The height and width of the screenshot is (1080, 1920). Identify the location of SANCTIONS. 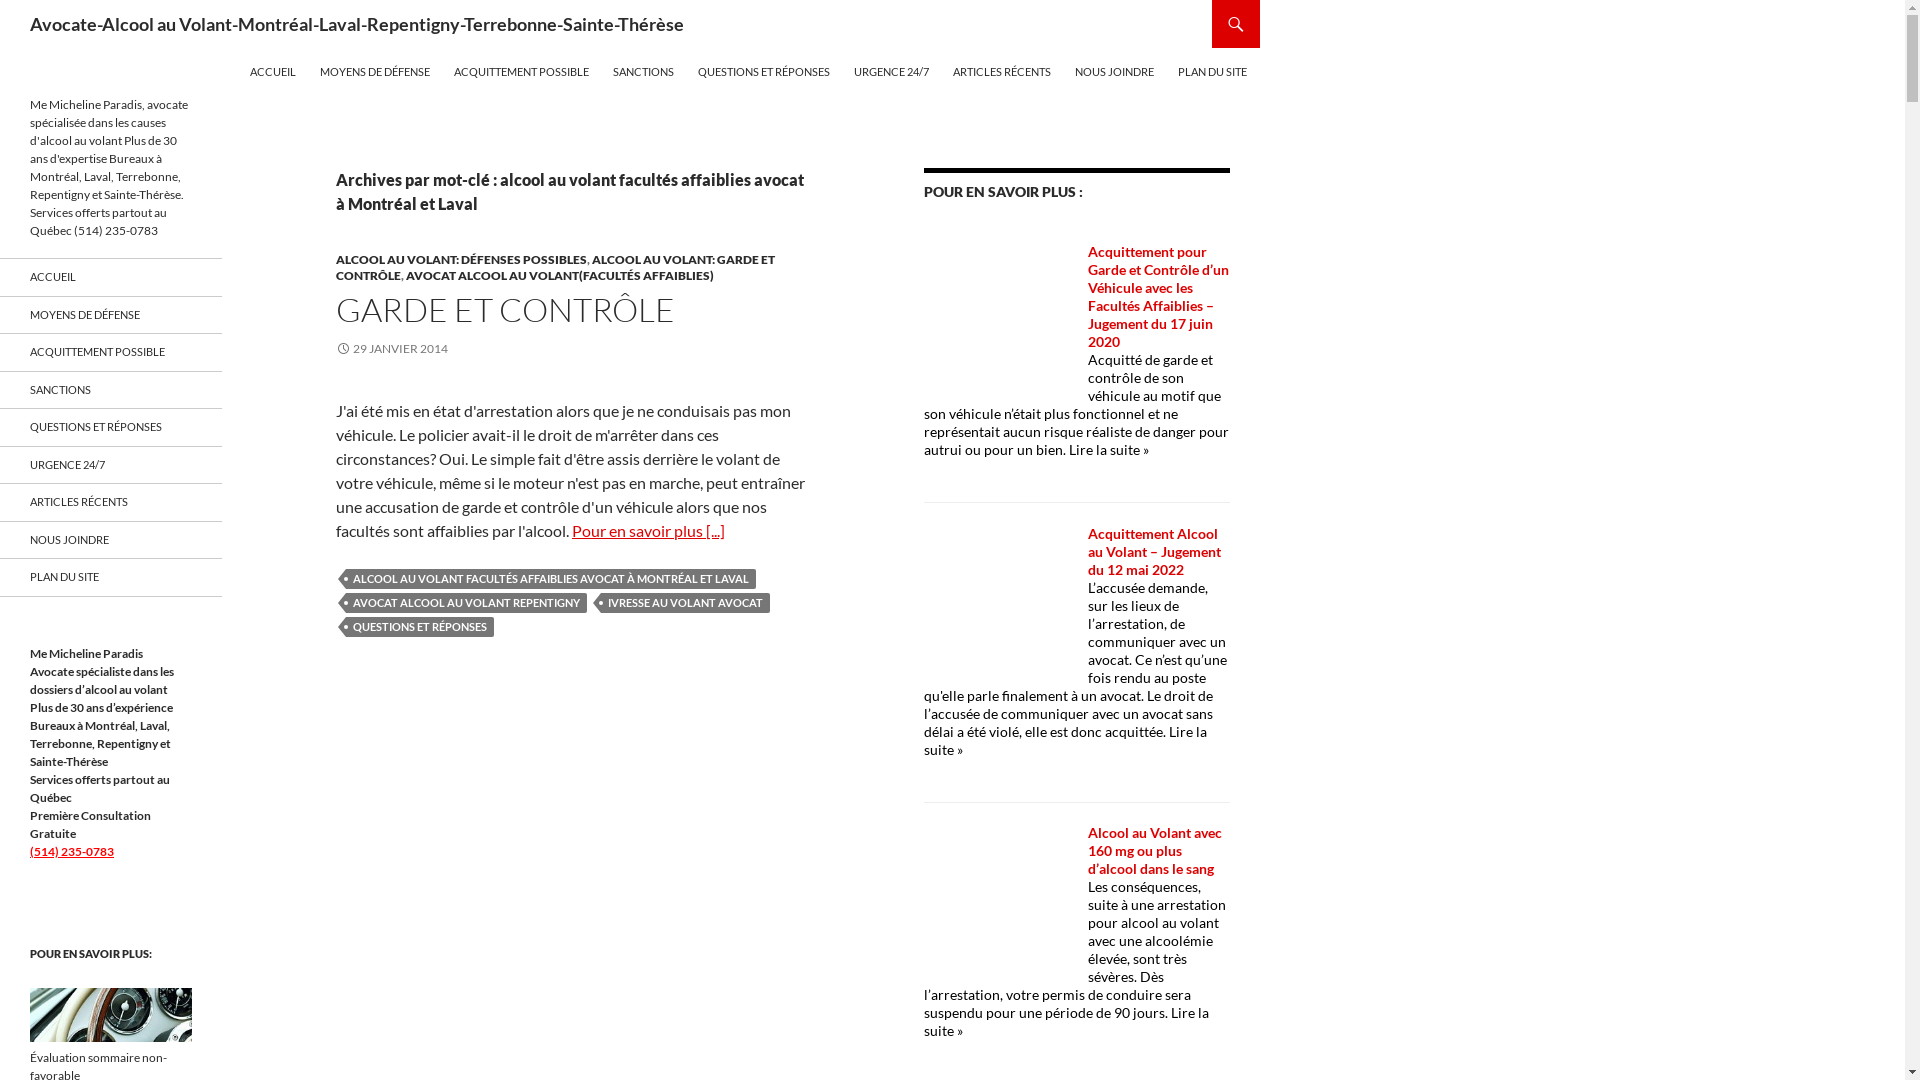
(644, 72).